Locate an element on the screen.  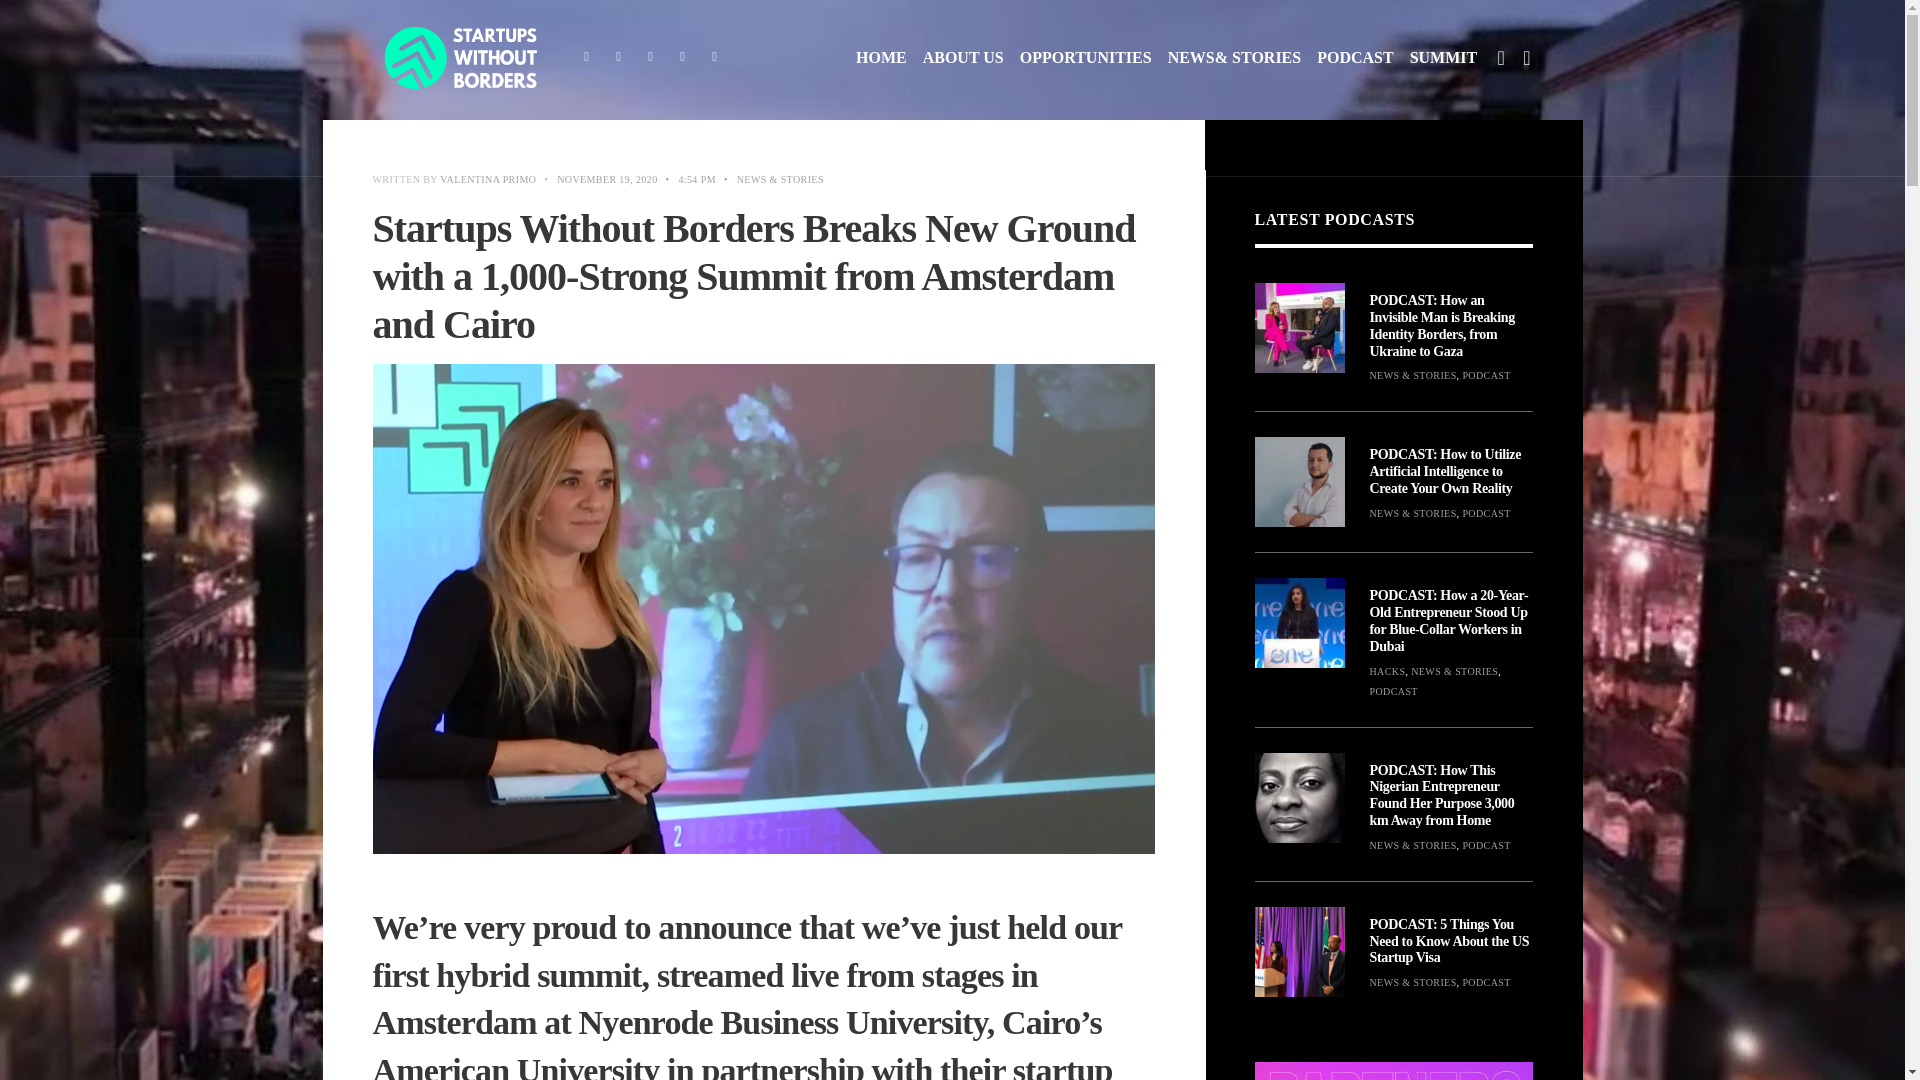
Instagram is located at coordinates (650, 58).